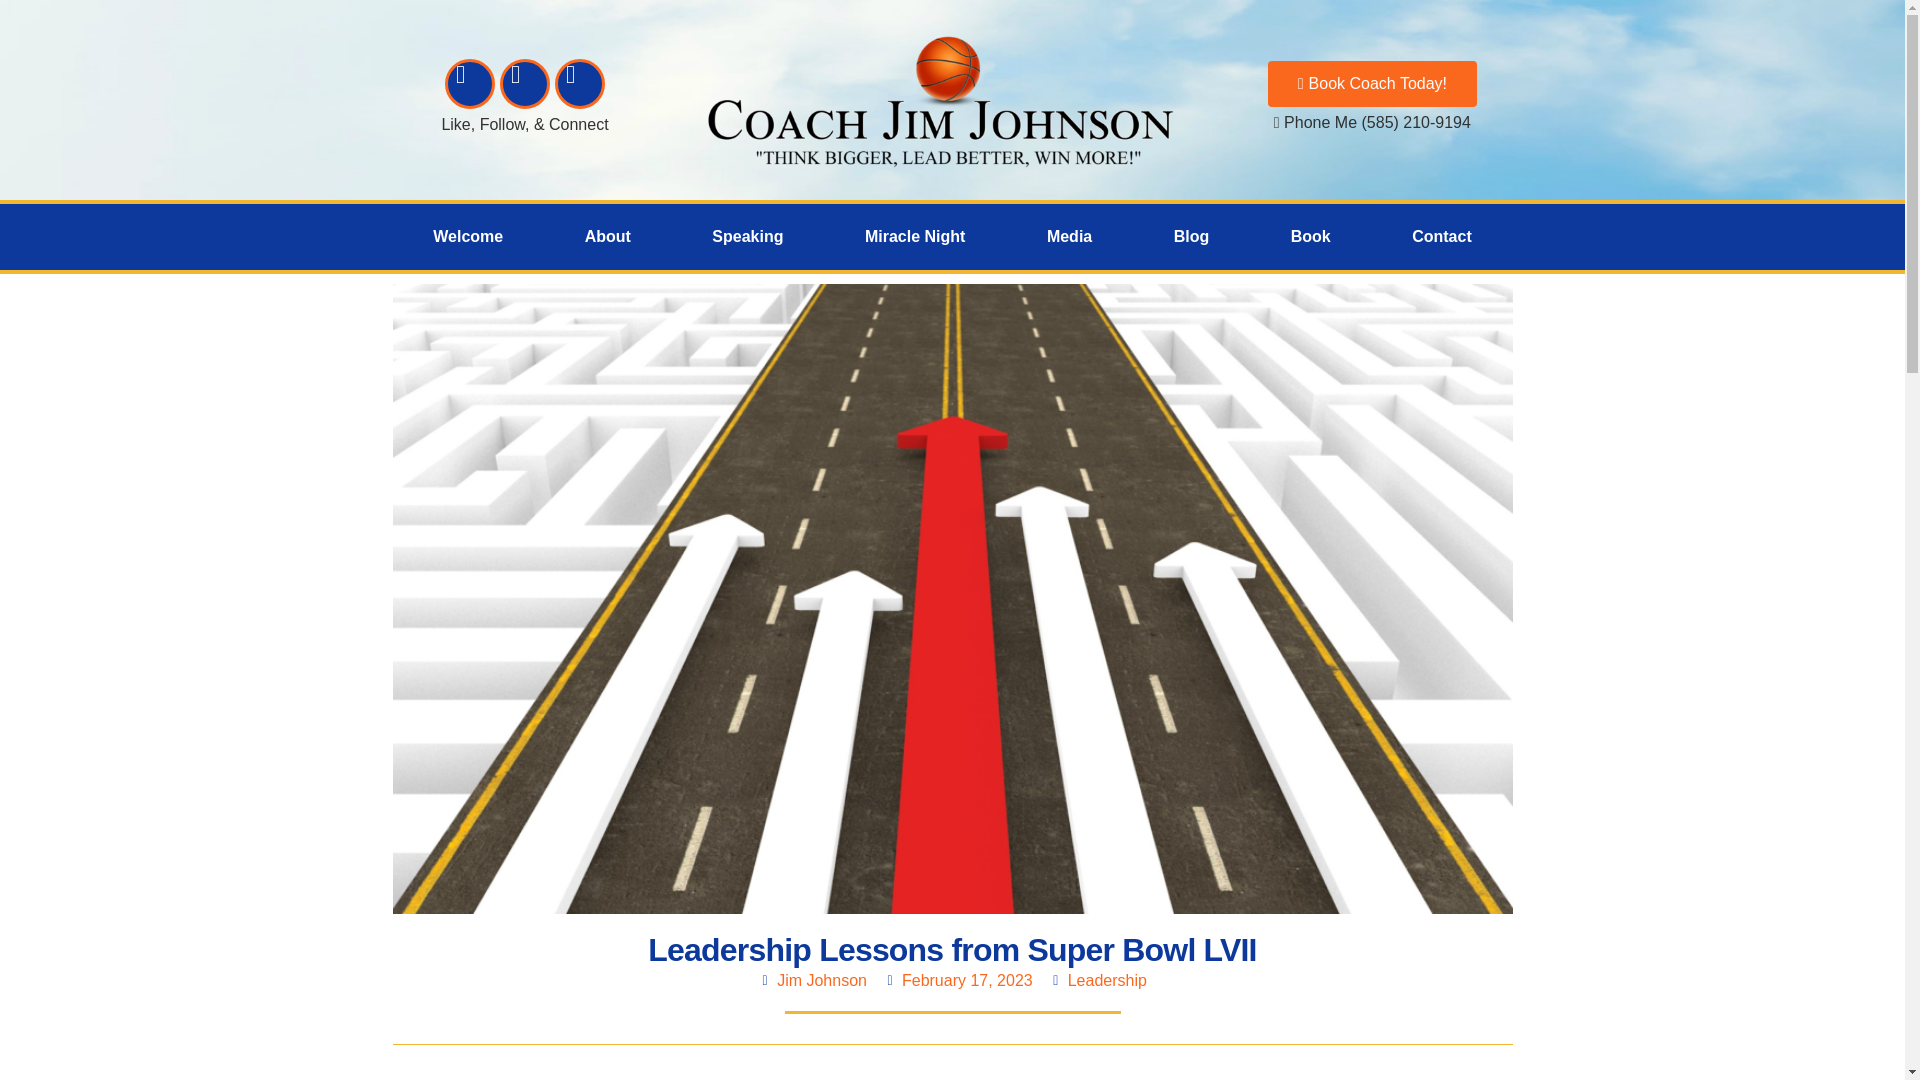  Describe the element at coordinates (958, 980) in the screenshot. I see `February 17, 2023` at that location.